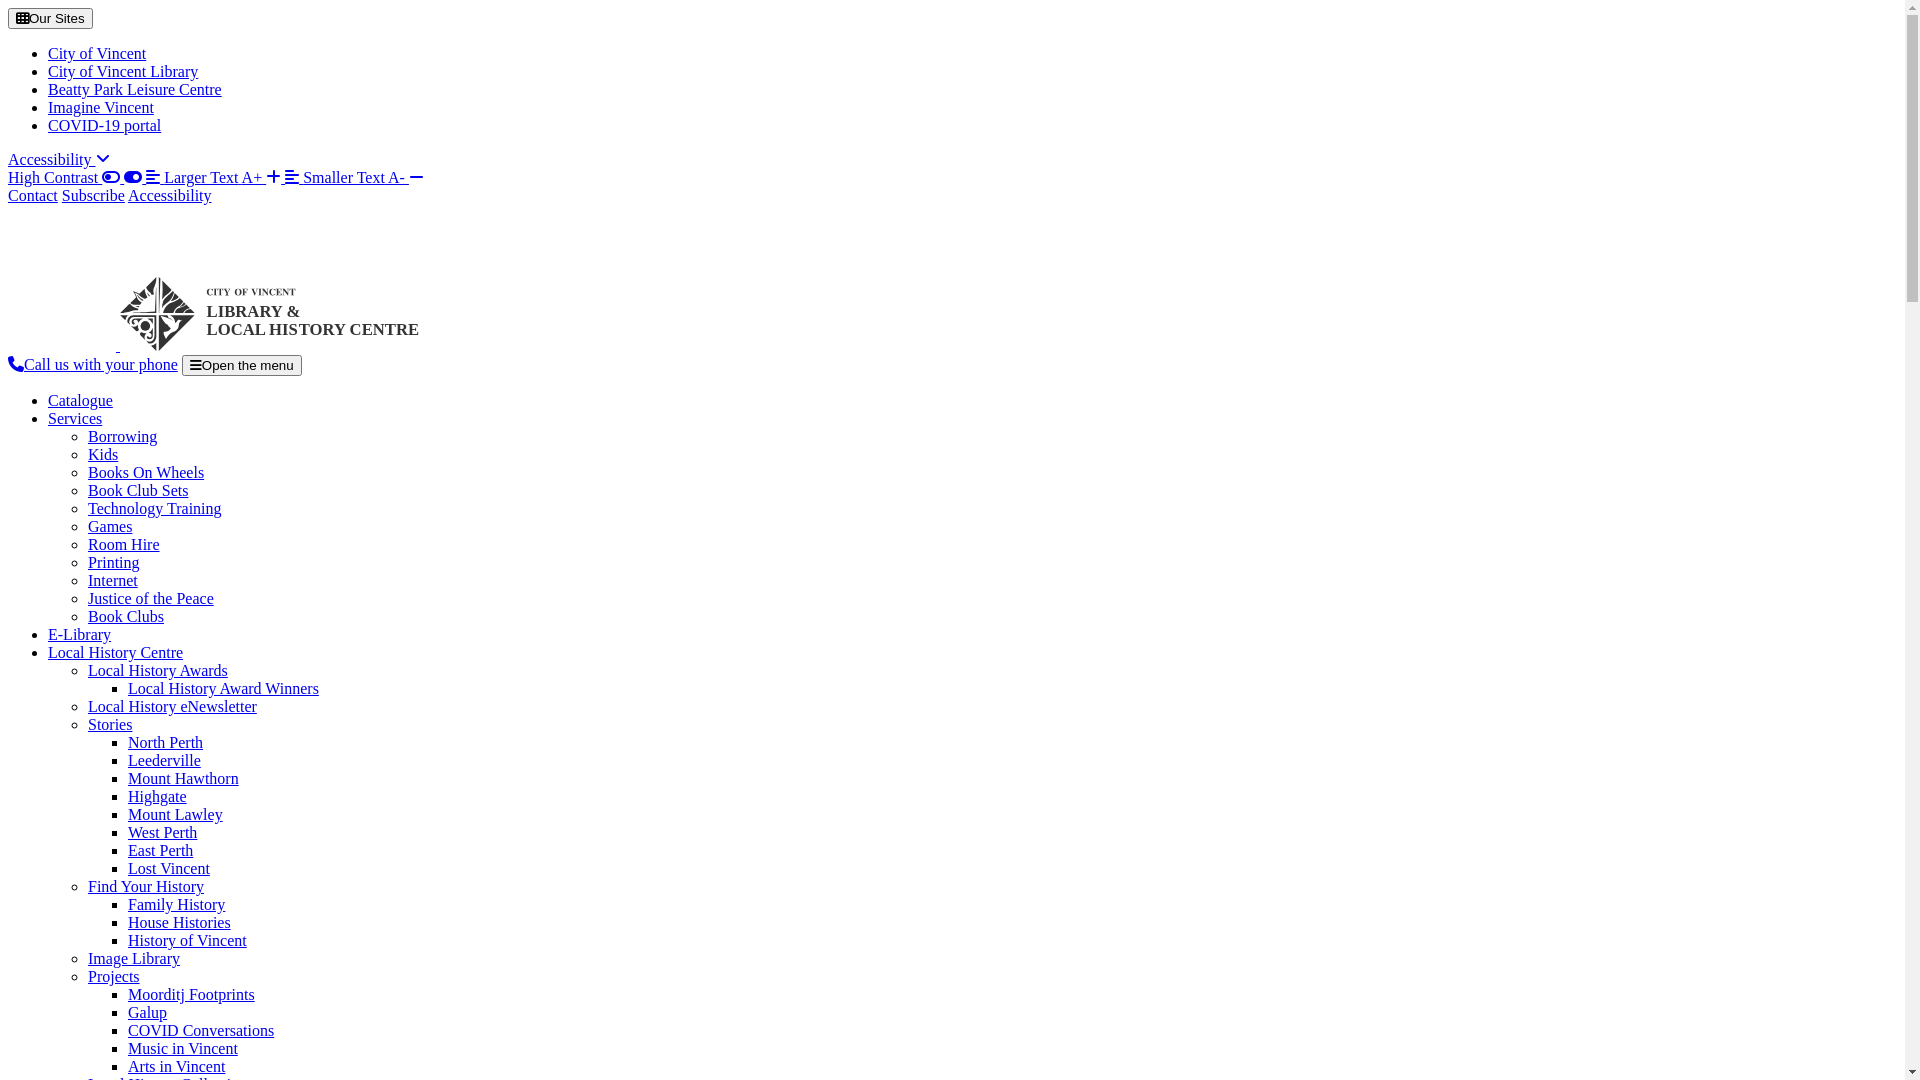  What do you see at coordinates (148, 1012) in the screenshot?
I see `Galup` at bounding box center [148, 1012].